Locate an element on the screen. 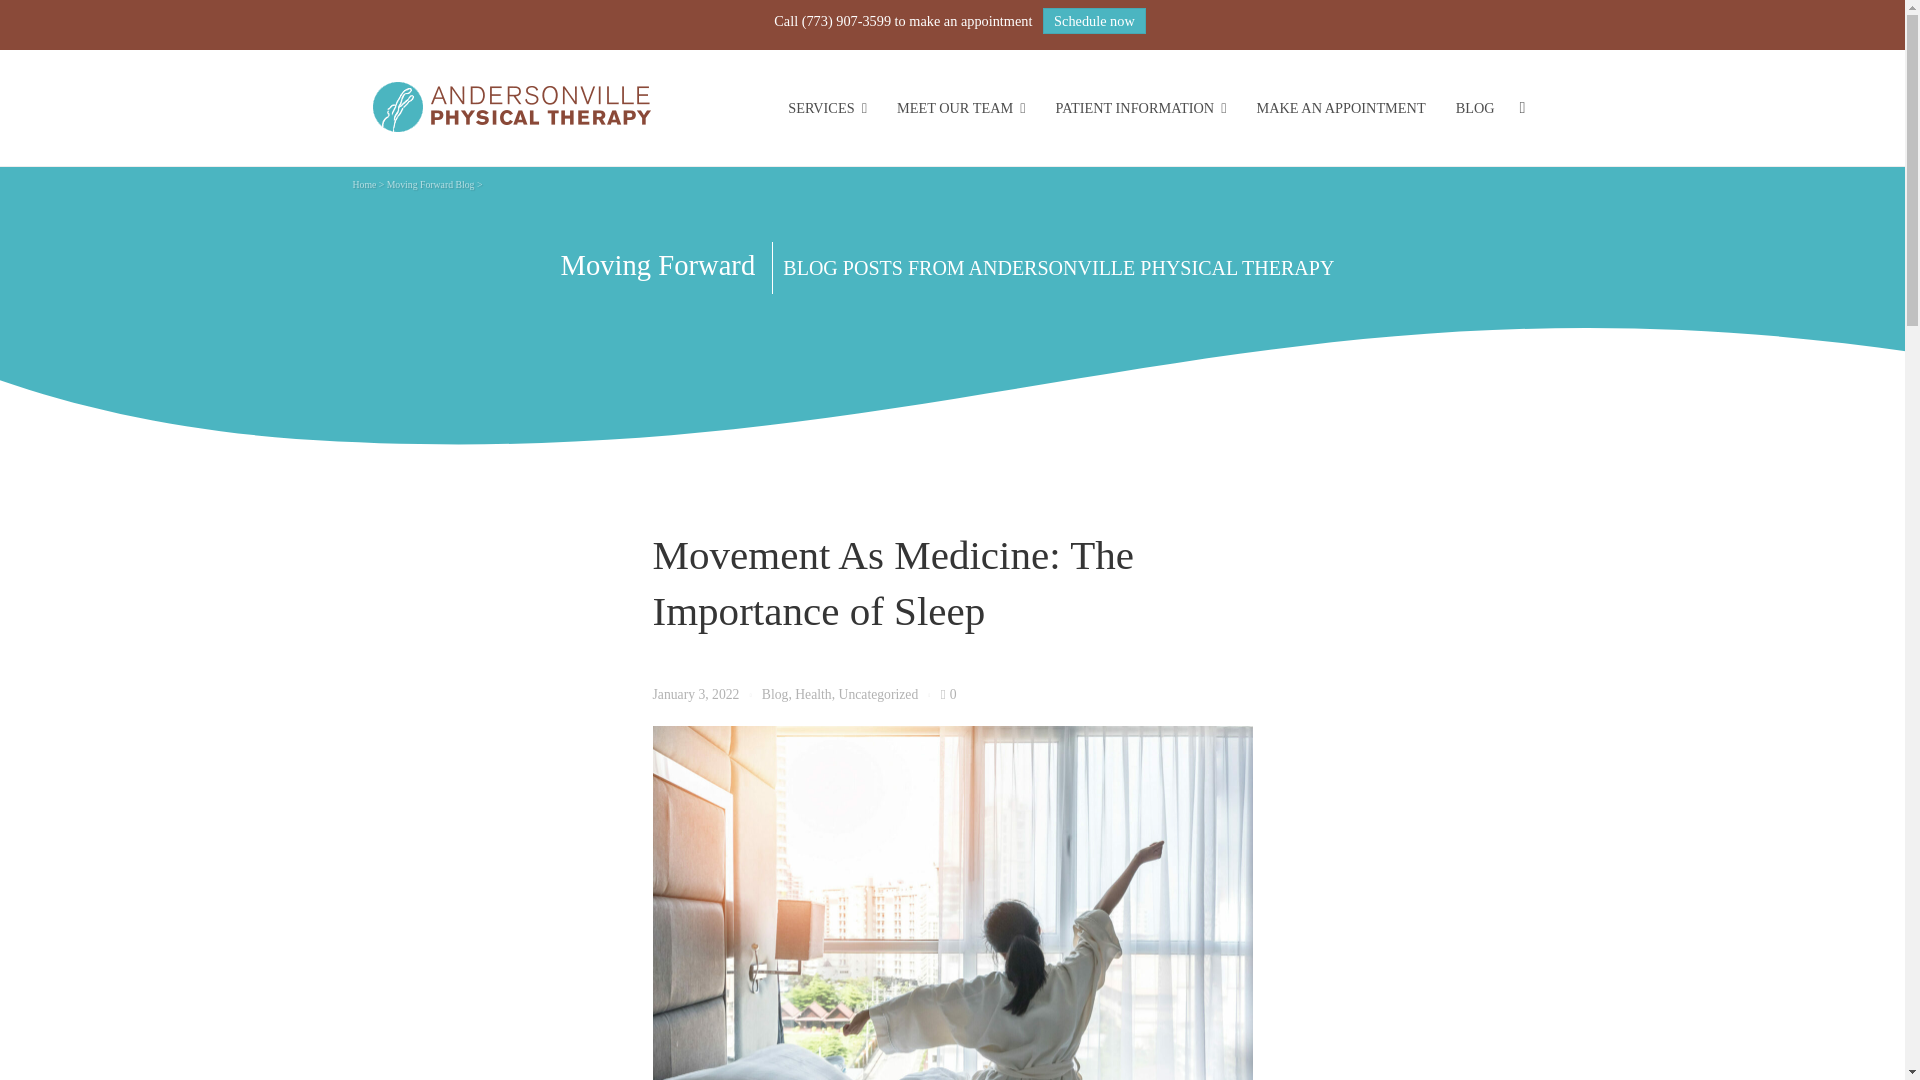 The width and height of the screenshot is (1920, 1080). Twitter is located at coordinates (1516, 1044).